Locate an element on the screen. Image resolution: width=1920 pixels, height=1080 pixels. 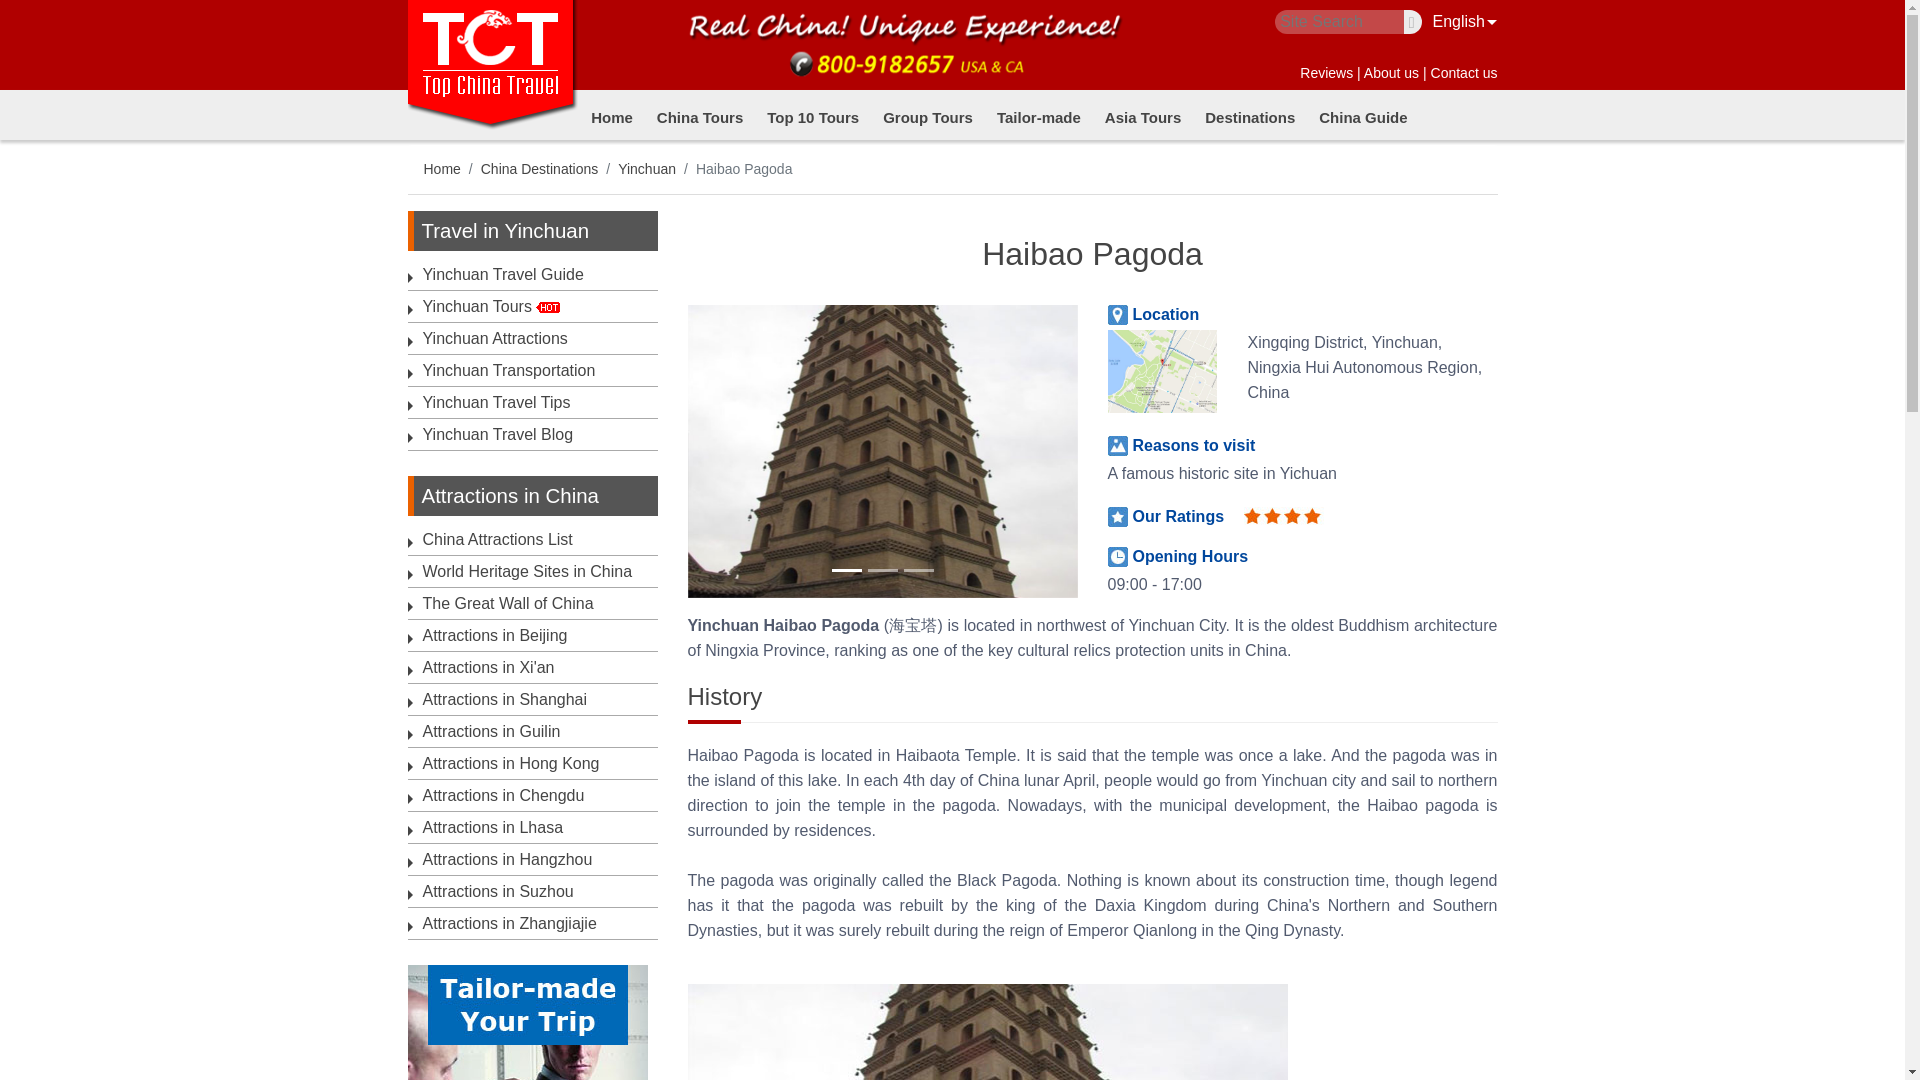
Yinchuan Tours is located at coordinates (476, 306).